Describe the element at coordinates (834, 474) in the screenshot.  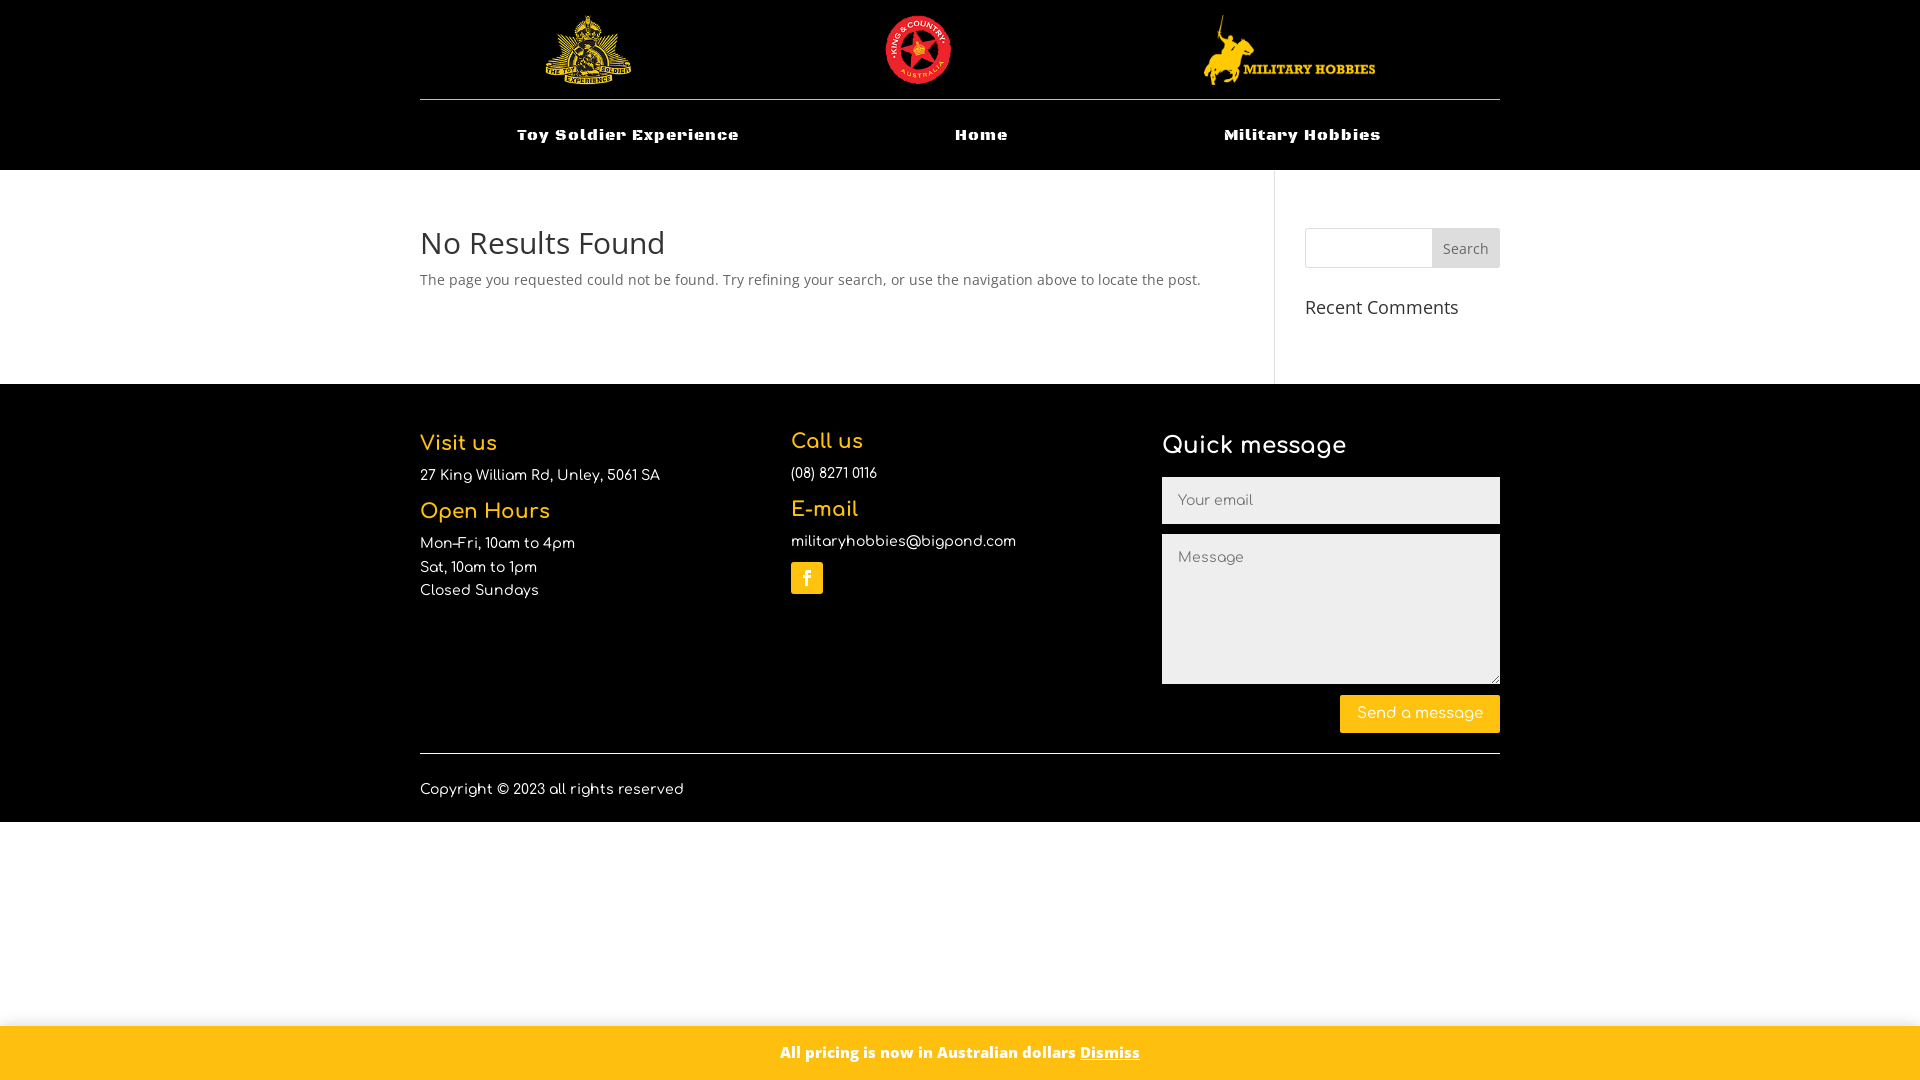
I see `(08) 8271 0116` at that location.